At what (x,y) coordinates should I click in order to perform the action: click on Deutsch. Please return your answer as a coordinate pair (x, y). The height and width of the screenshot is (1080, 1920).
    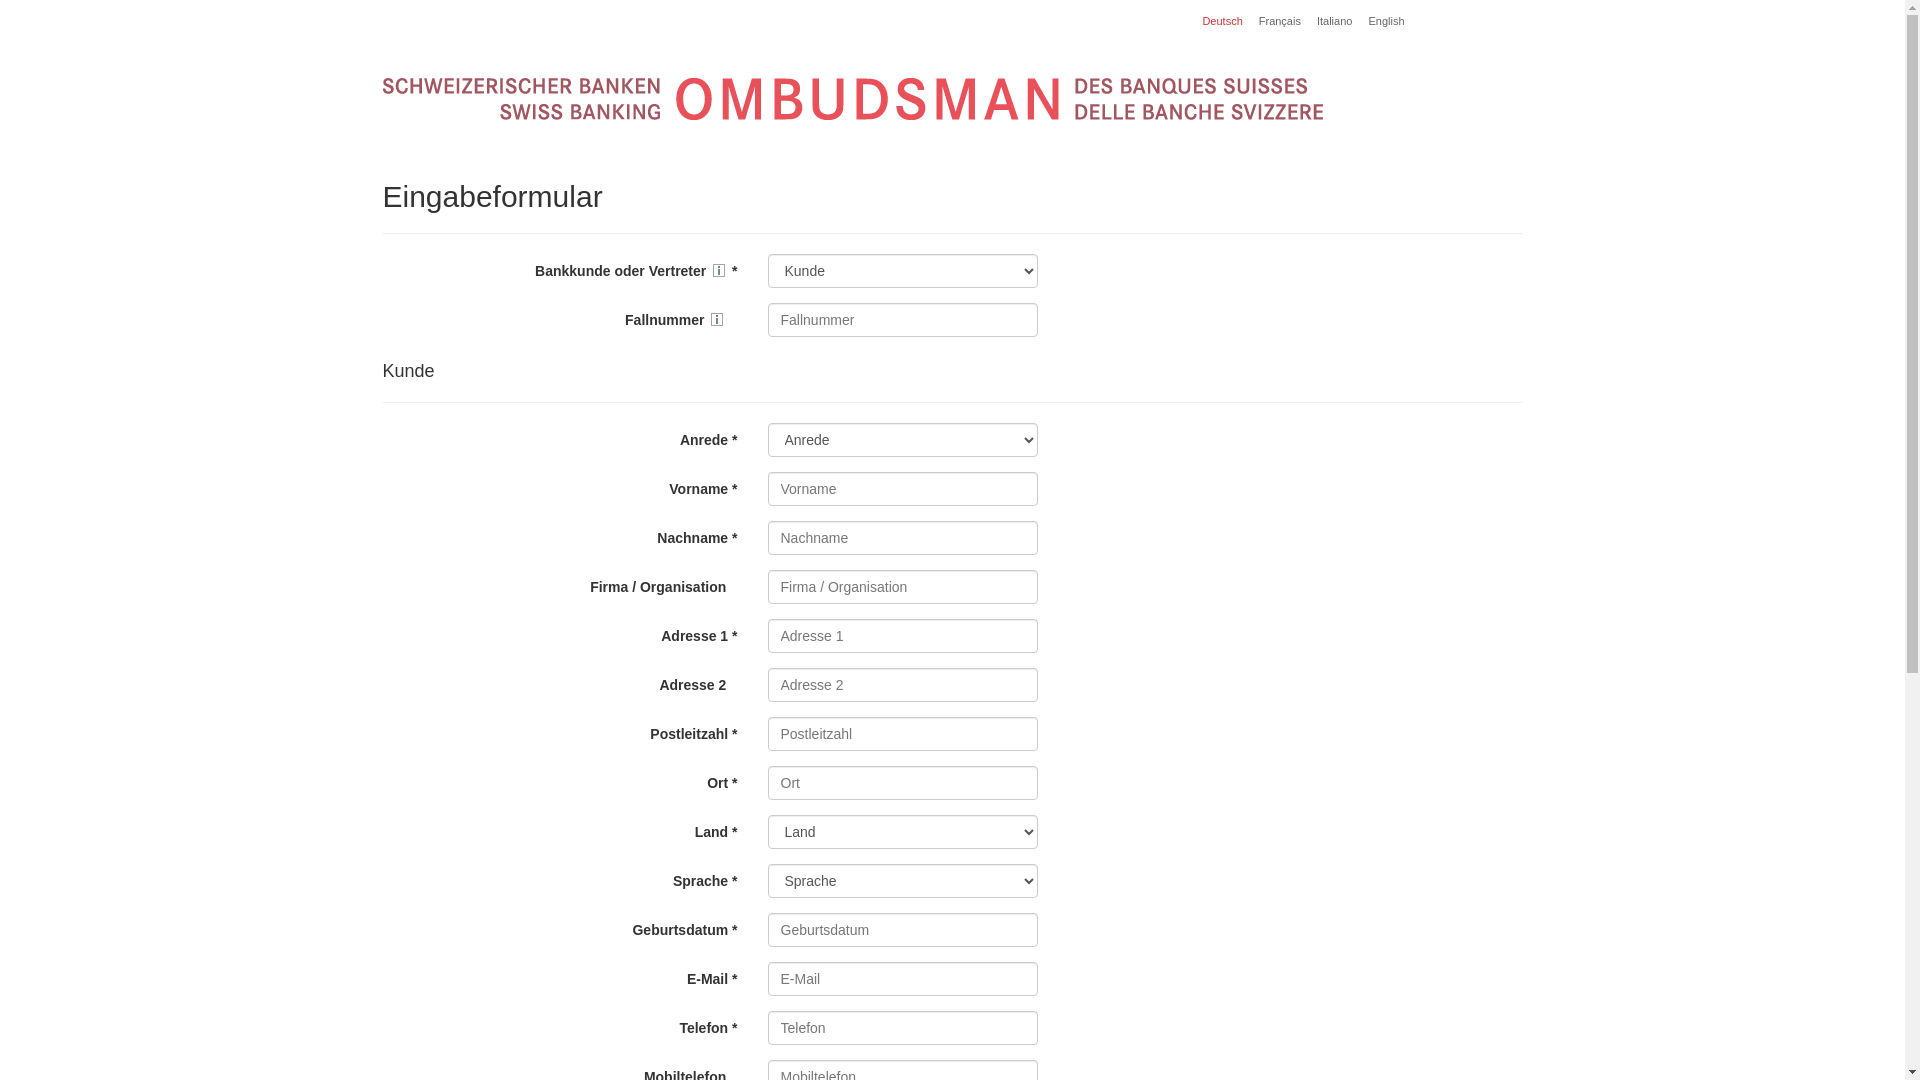
    Looking at the image, I should click on (1222, 21).